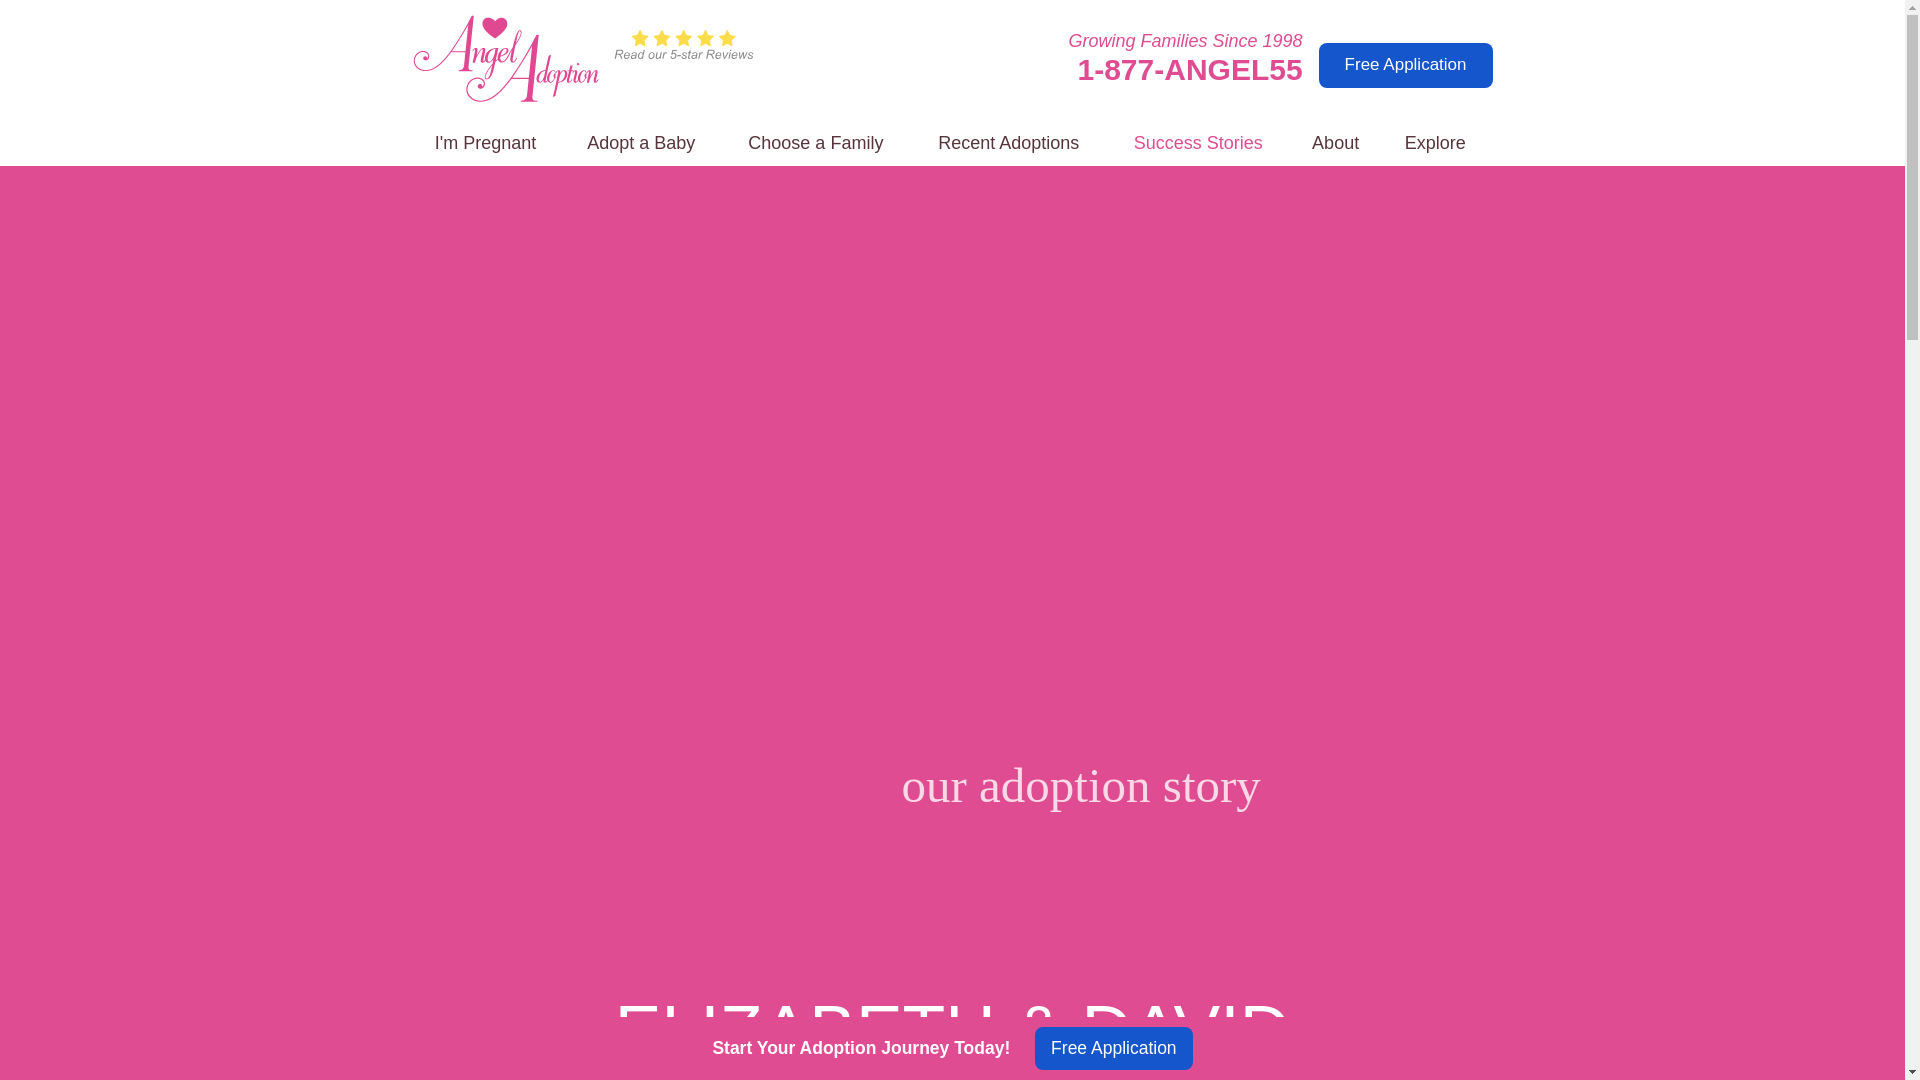 The width and height of the screenshot is (1920, 1080). Describe the element at coordinates (816, 144) in the screenshot. I see `Waiting Families` at that location.